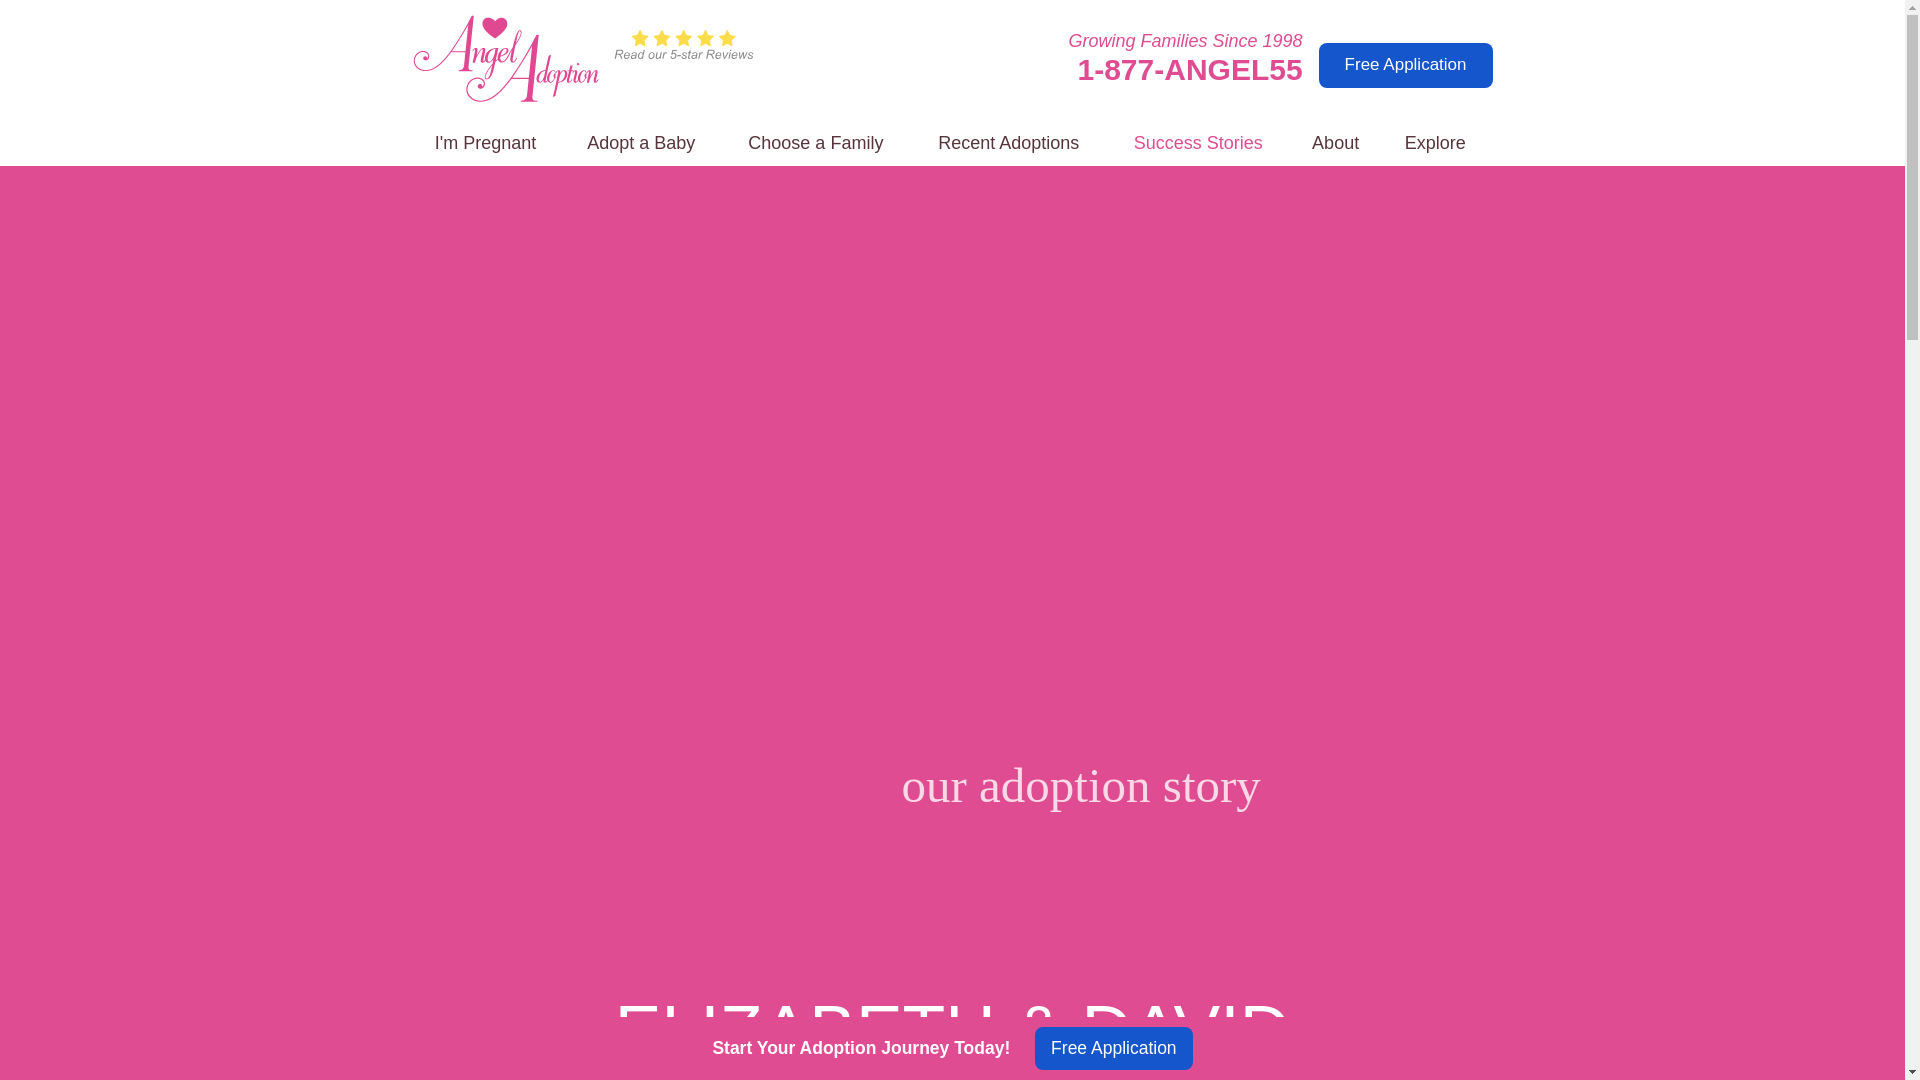 The width and height of the screenshot is (1920, 1080). Describe the element at coordinates (816, 144) in the screenshot. I see `Waiting Families` at that location.